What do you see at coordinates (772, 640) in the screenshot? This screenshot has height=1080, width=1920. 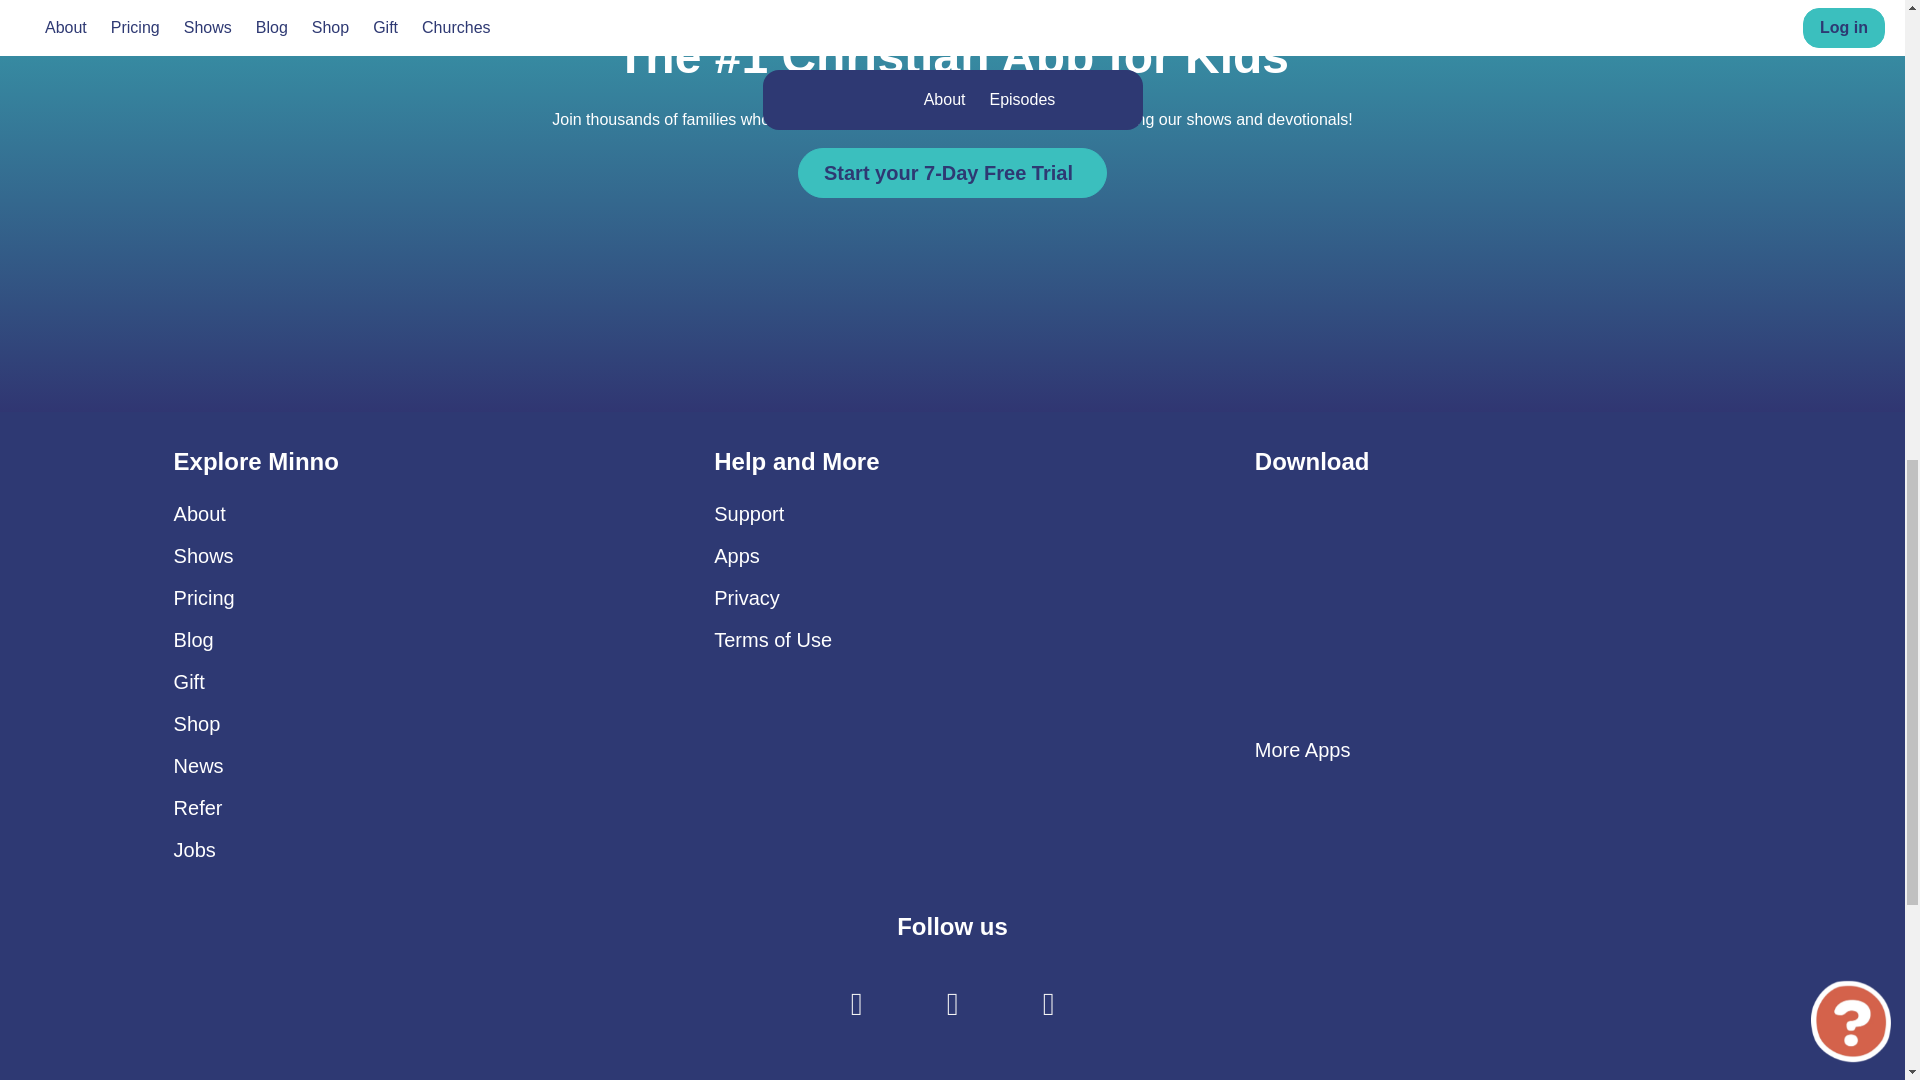 I see `Terms of Use` at bounding box center [772, 640].